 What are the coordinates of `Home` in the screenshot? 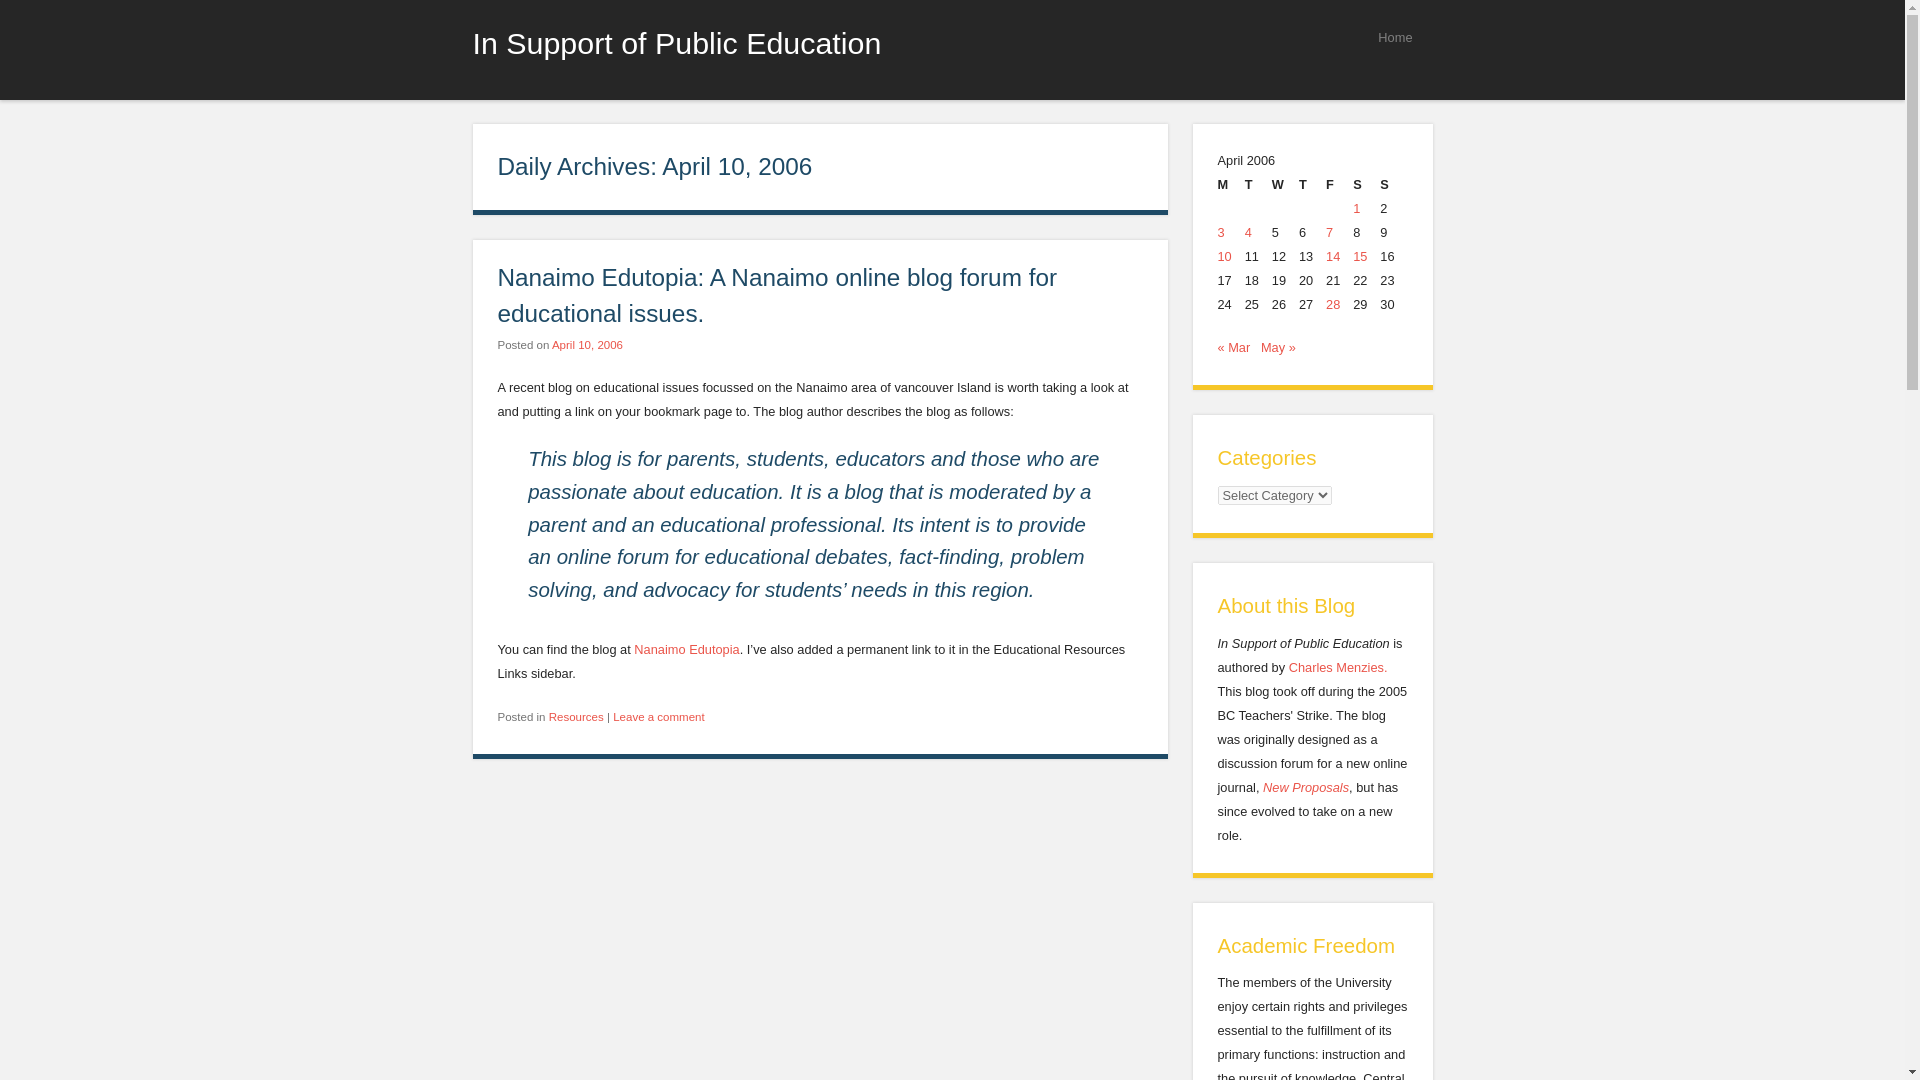 It's located at (1394, 36).